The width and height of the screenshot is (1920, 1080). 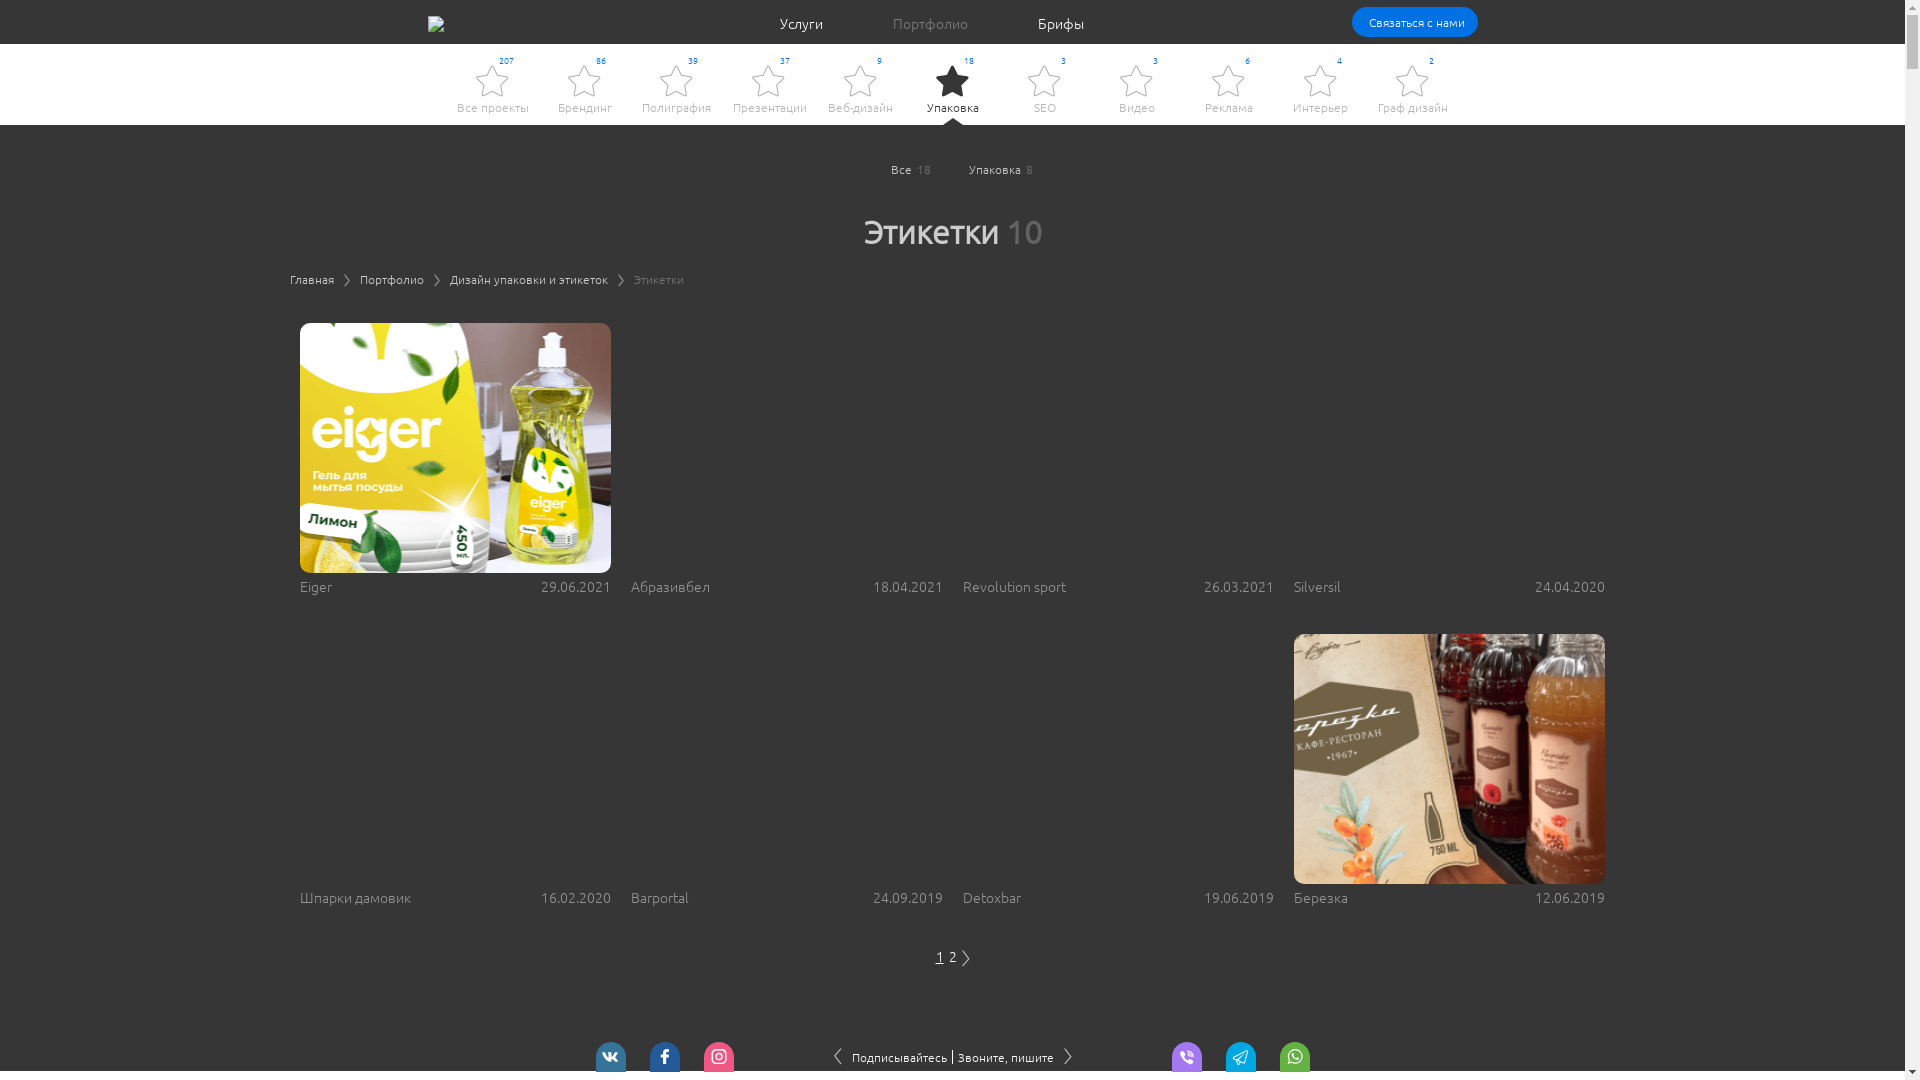 What do you see at coordinates (1044, 90) in the screenshot?
I see `3
SEO` at bounding box center [1044, 90].